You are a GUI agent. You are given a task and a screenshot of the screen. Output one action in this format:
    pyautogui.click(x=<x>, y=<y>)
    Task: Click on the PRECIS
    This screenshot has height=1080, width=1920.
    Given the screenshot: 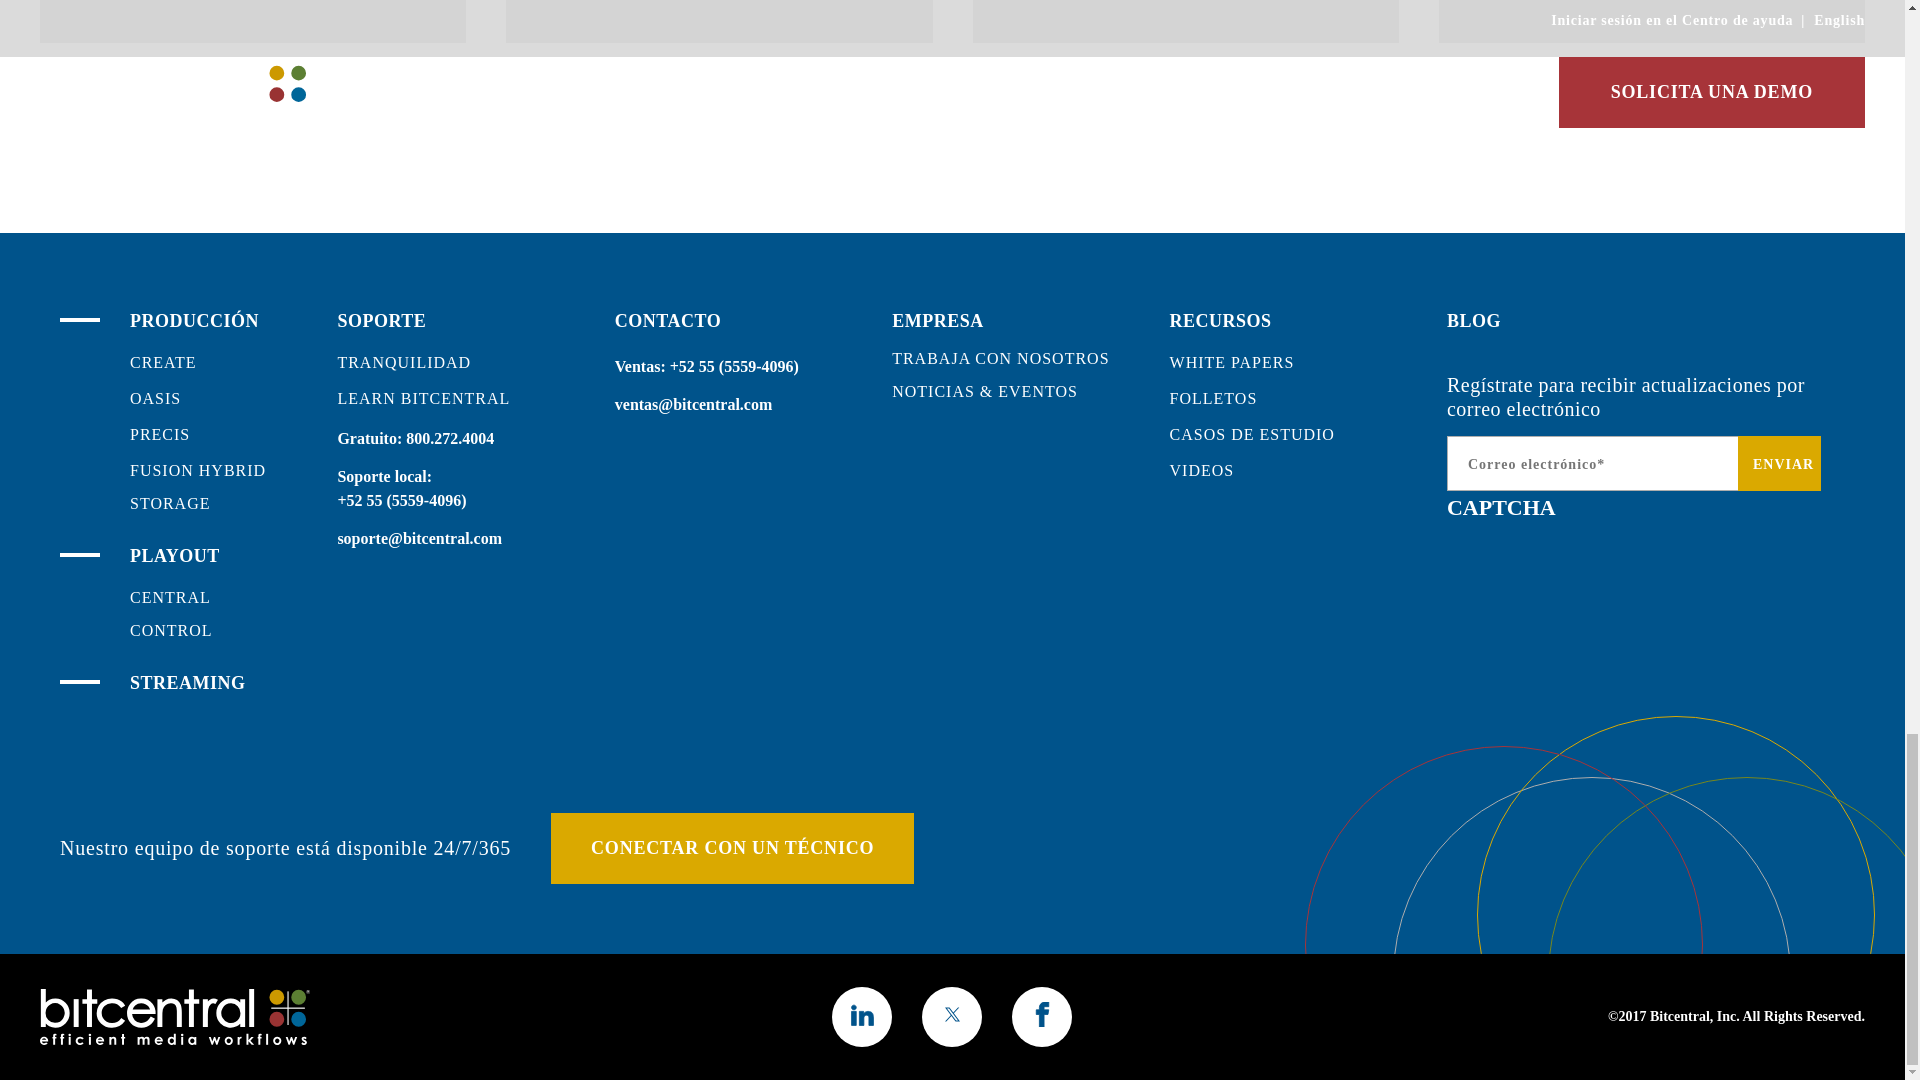 What is the action you would take?
    pyautogui.click(x=160, y=434)
    